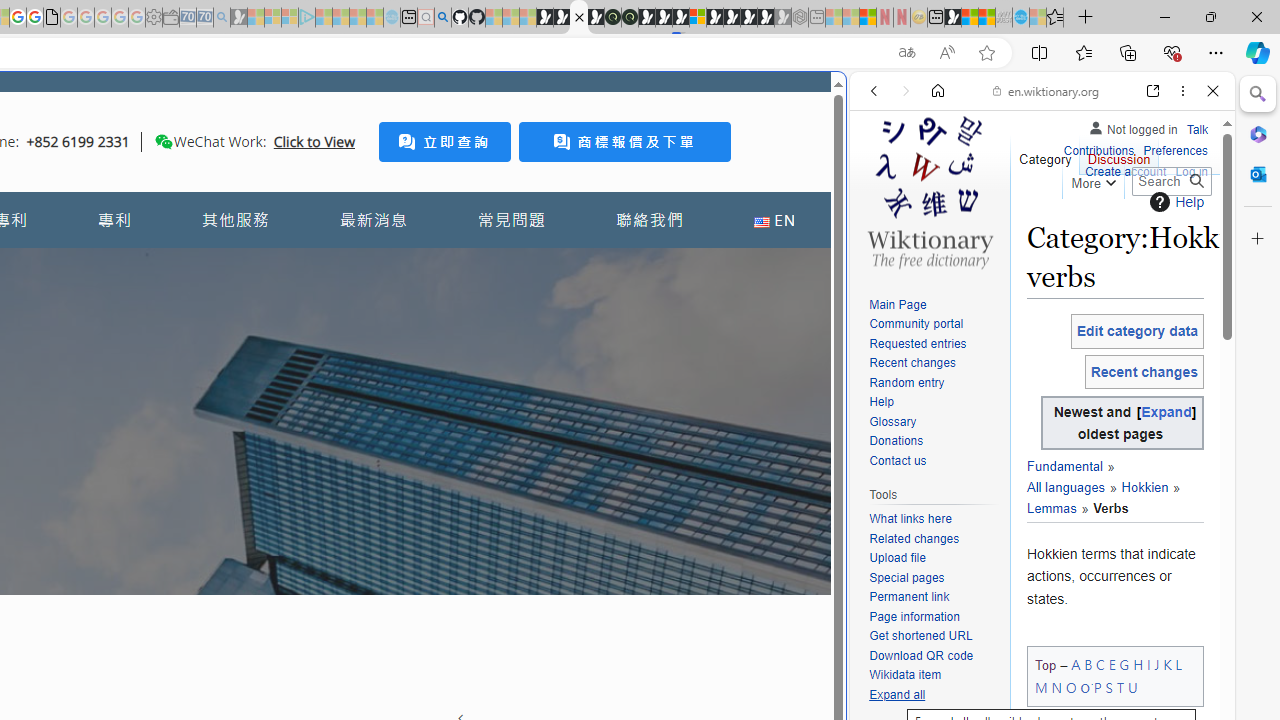  What do you see at coordinates (1056, 687) in the screenshot?
I see `N` at bounding box center [1056, 687].